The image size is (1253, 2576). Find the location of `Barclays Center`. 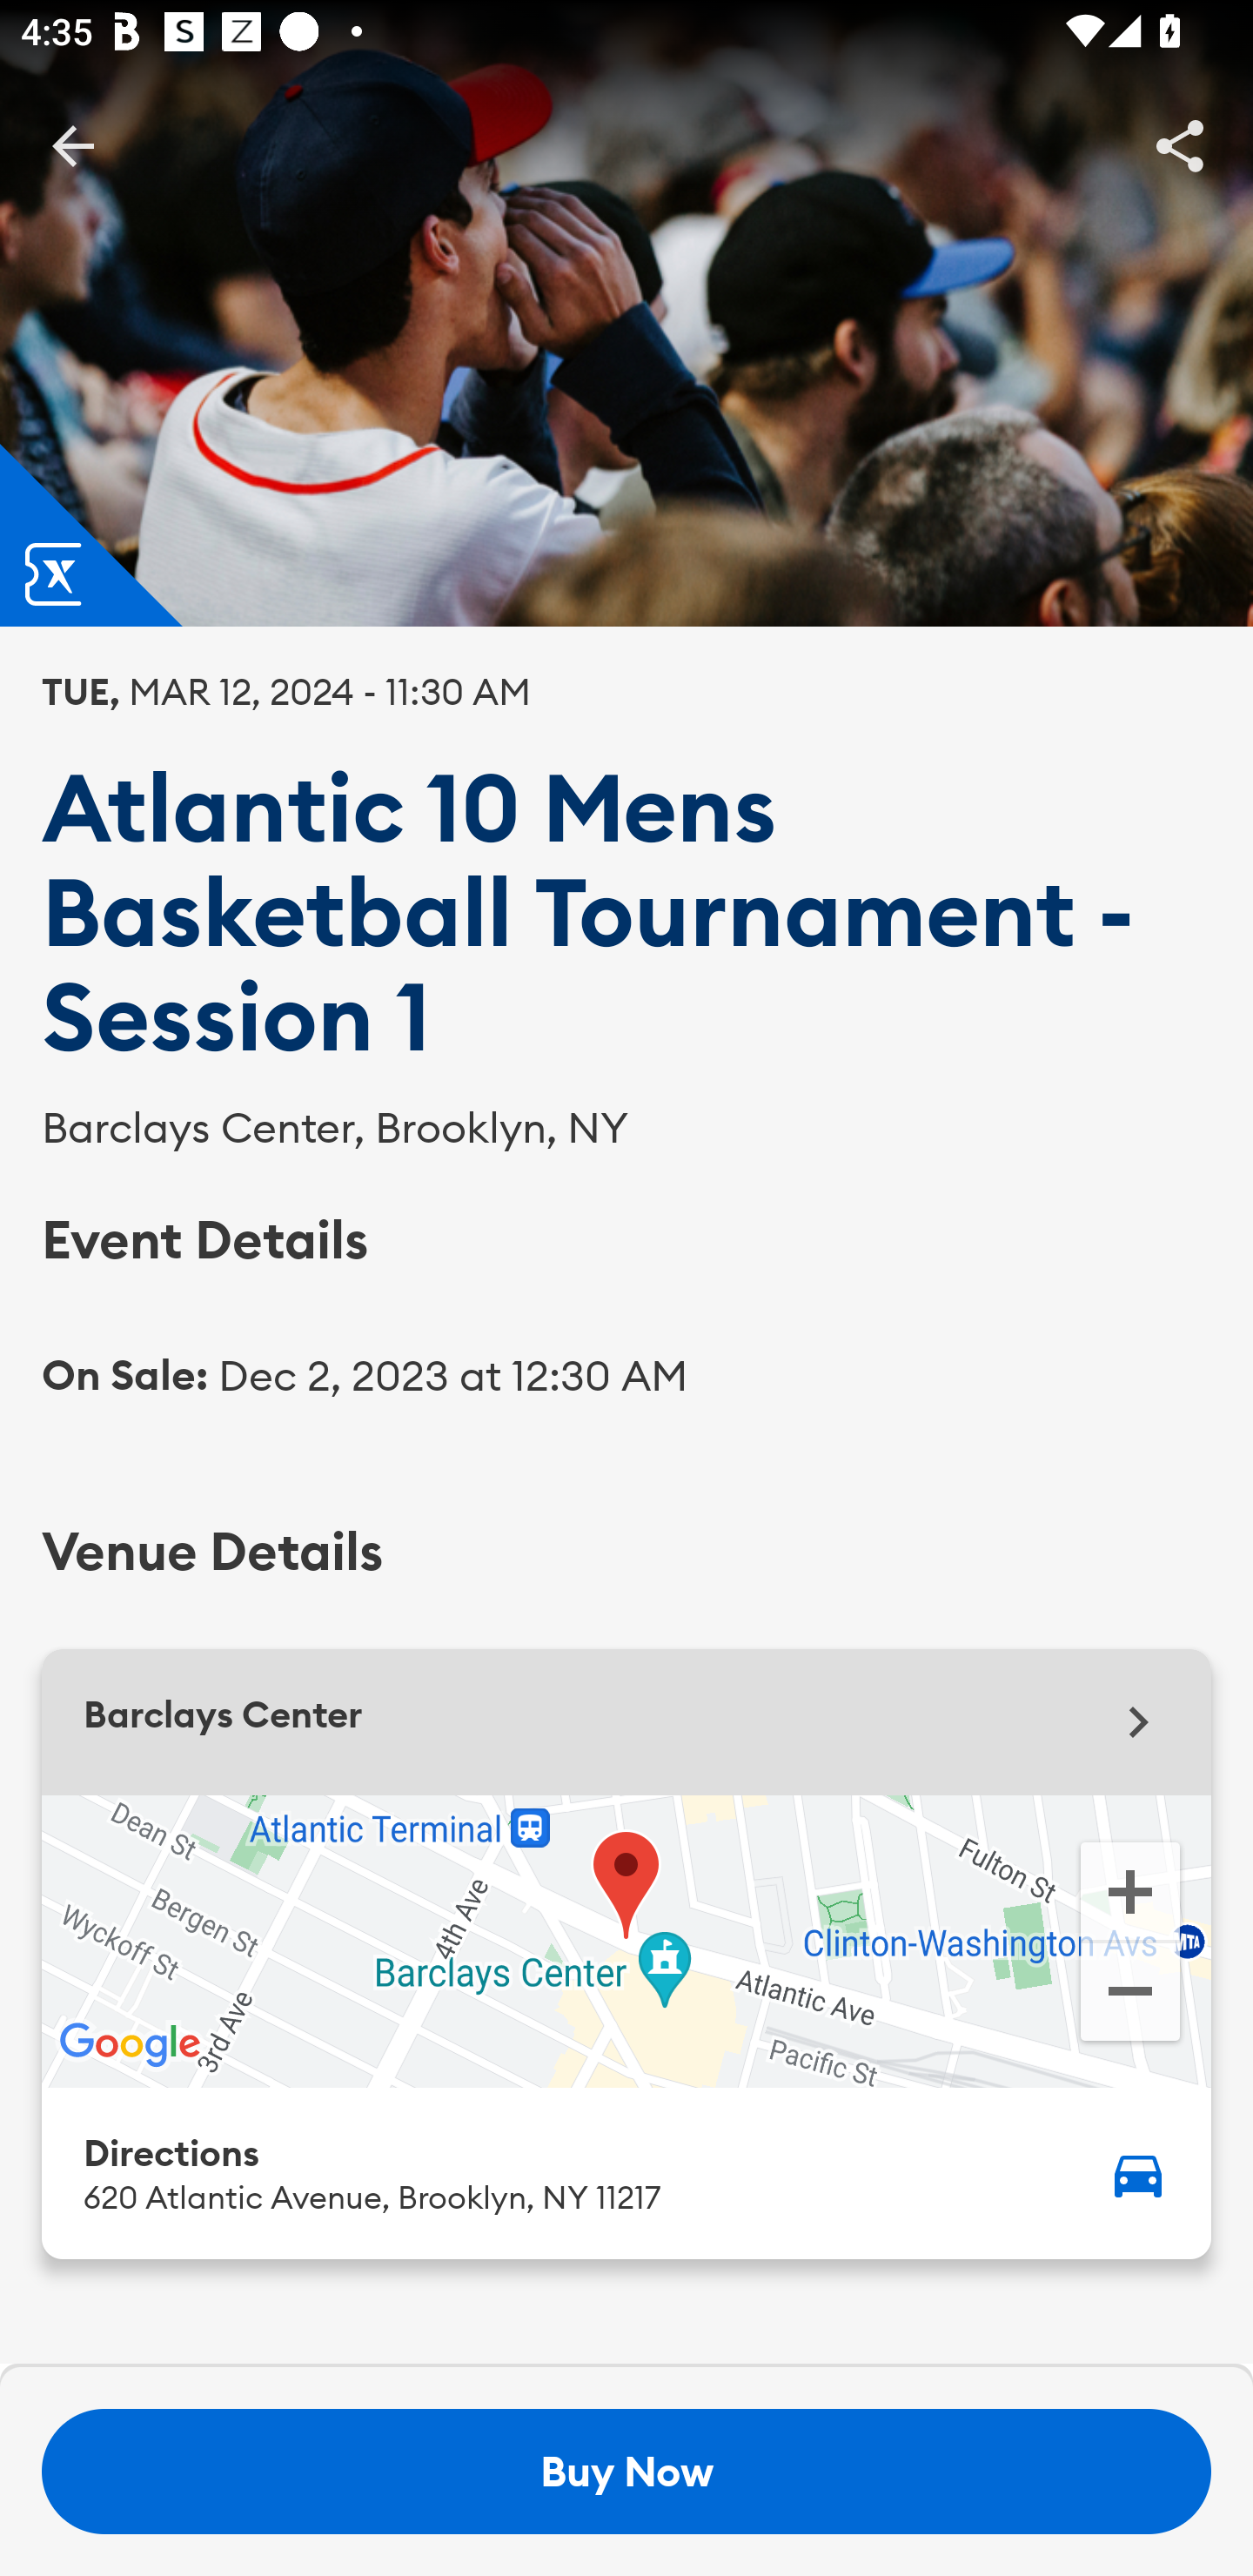

Barclays Center is located at coordinates (626, 1721).